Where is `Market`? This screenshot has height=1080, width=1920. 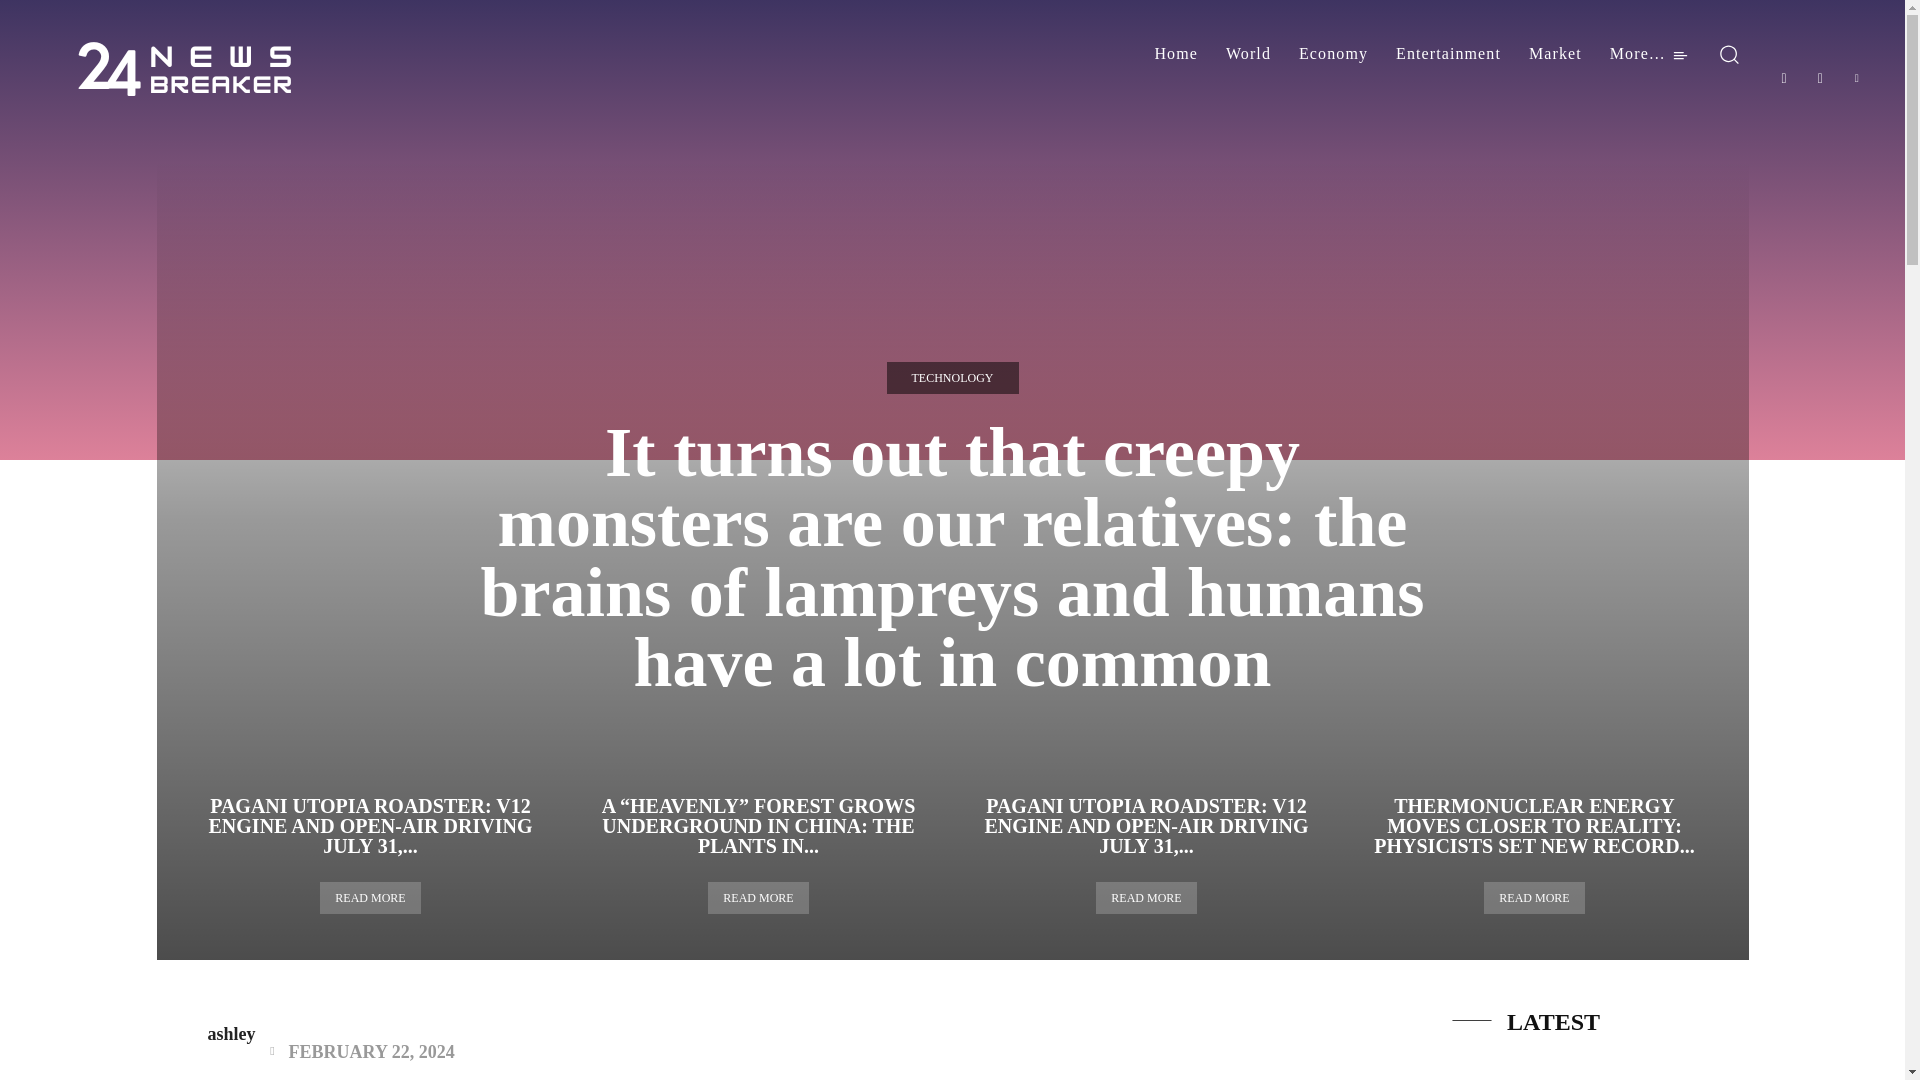
Market is located at coordinates (1554, 54).